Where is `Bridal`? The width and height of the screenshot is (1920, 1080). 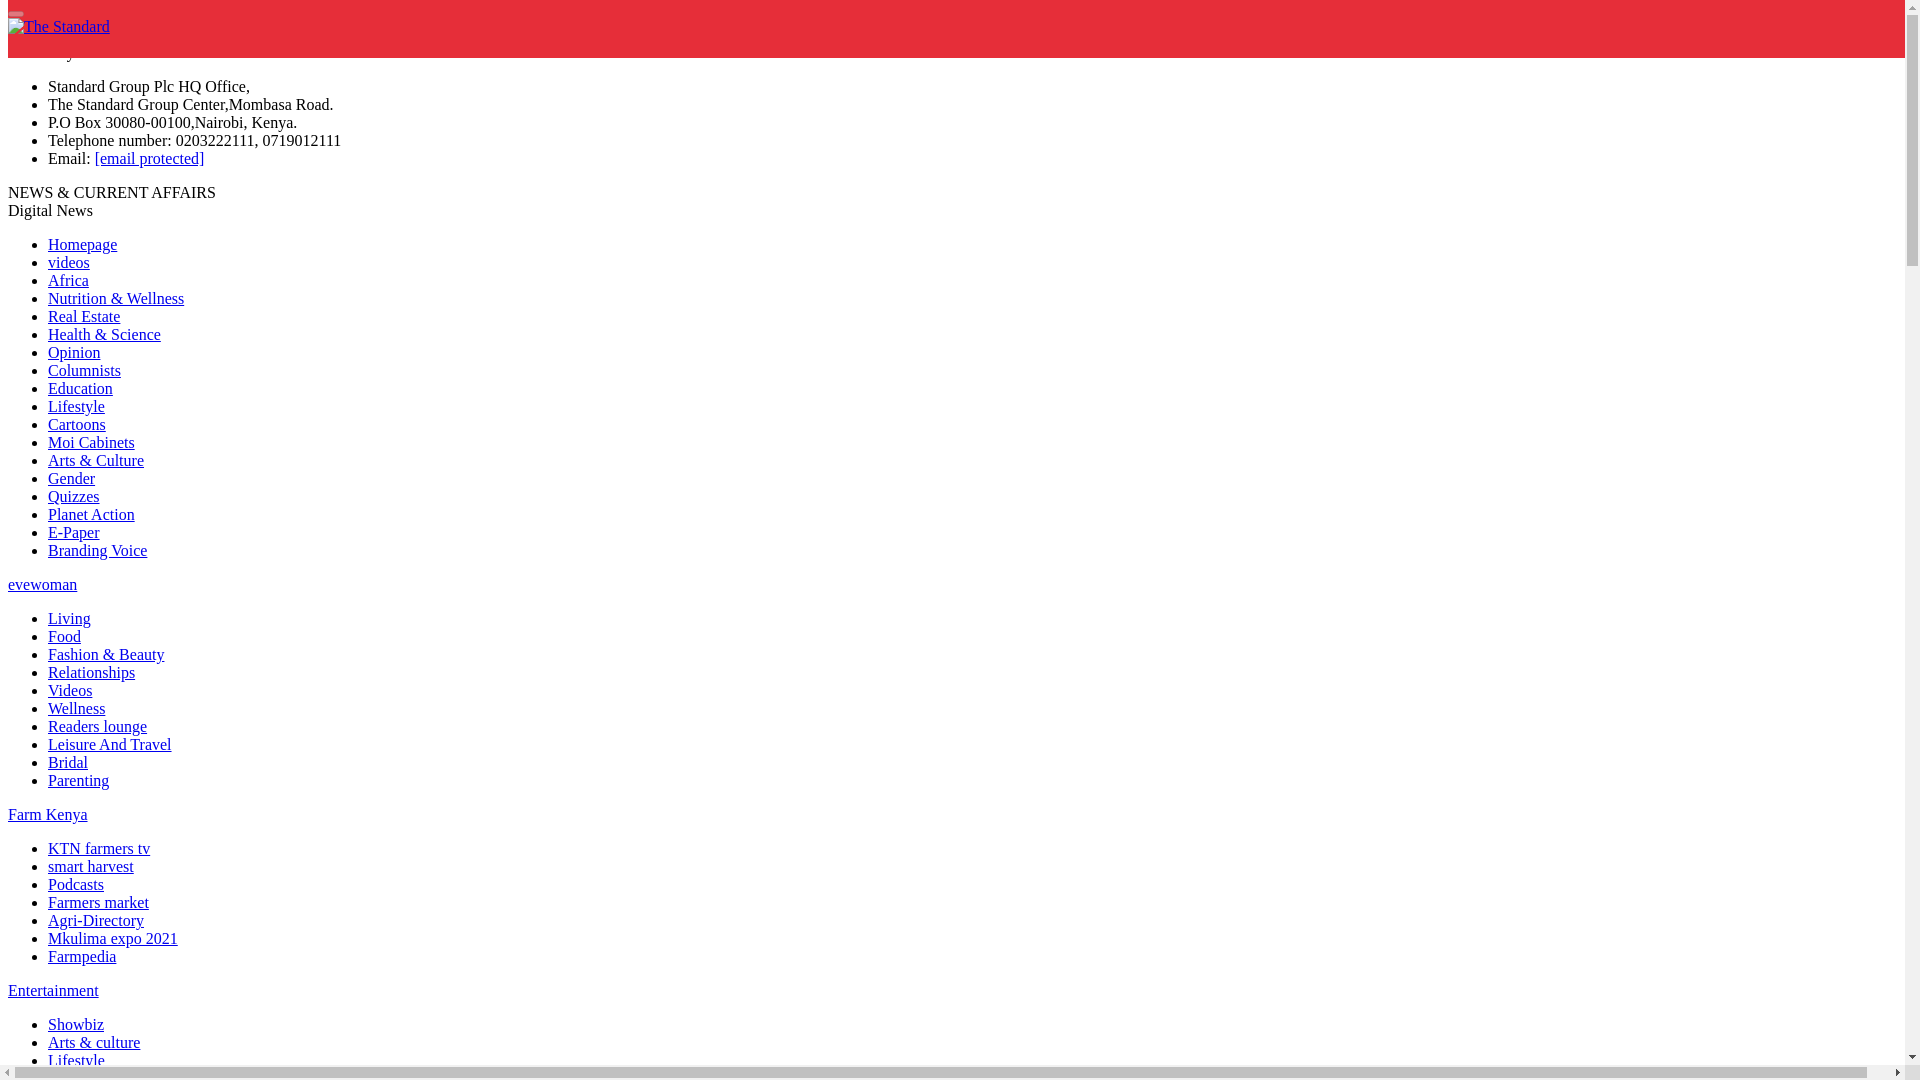 Bridal is located at coordinates (68, 762).